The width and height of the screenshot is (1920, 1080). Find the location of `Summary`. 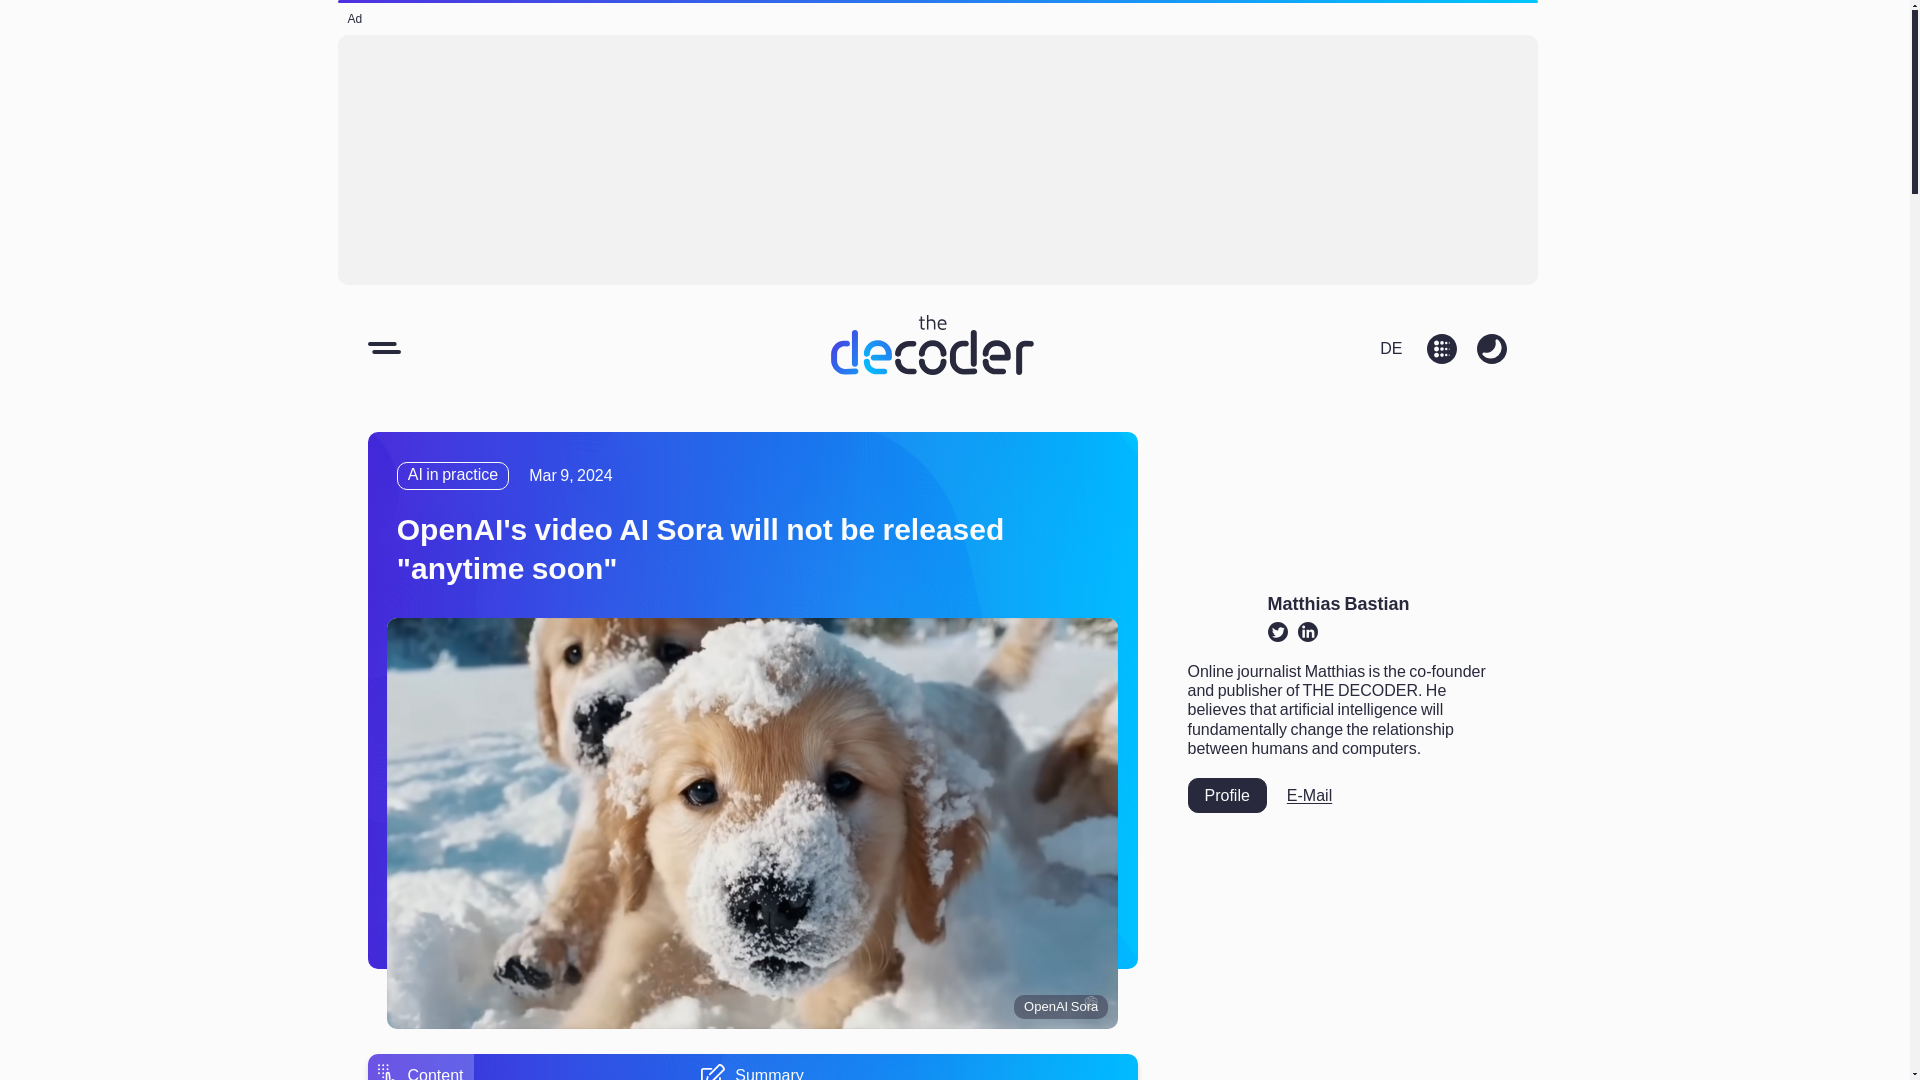

Summary is located at coordinates (751, 1072).